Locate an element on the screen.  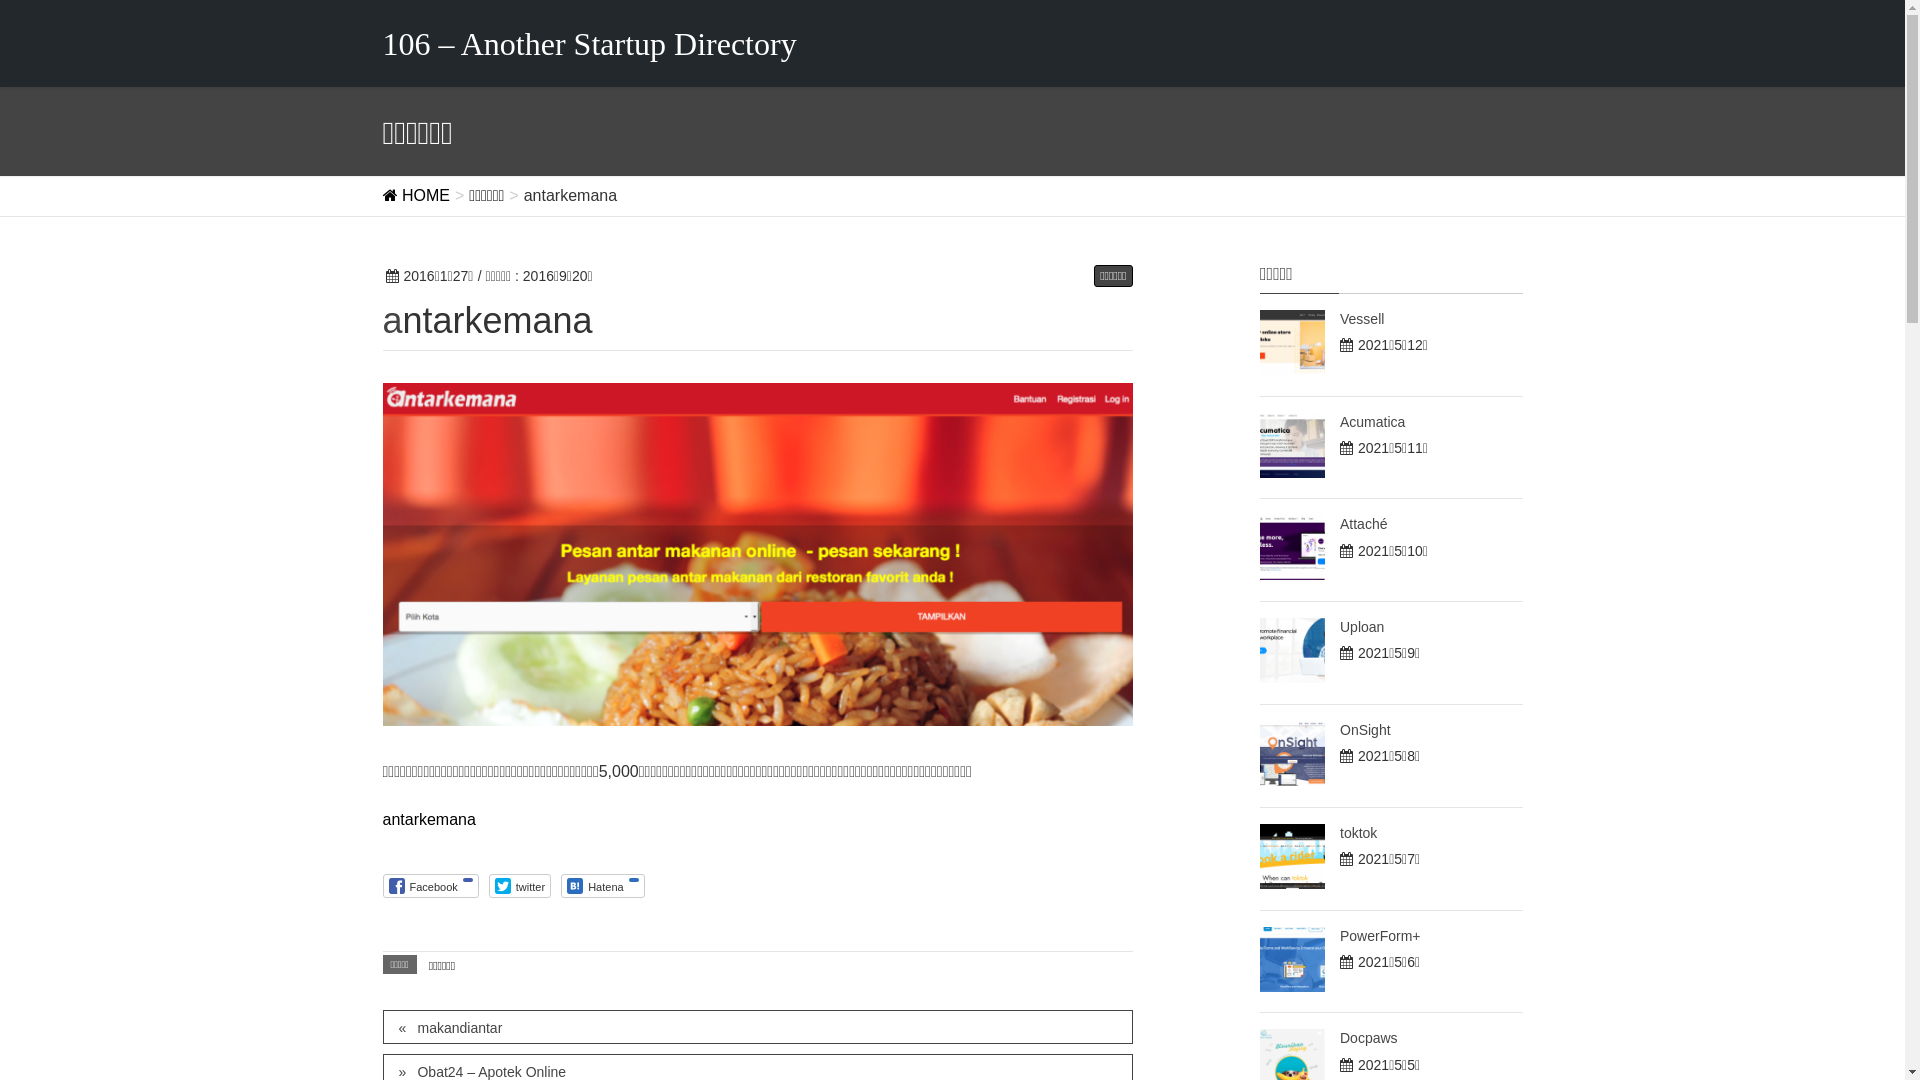
Vessell is located at coordinates (1362, 319).